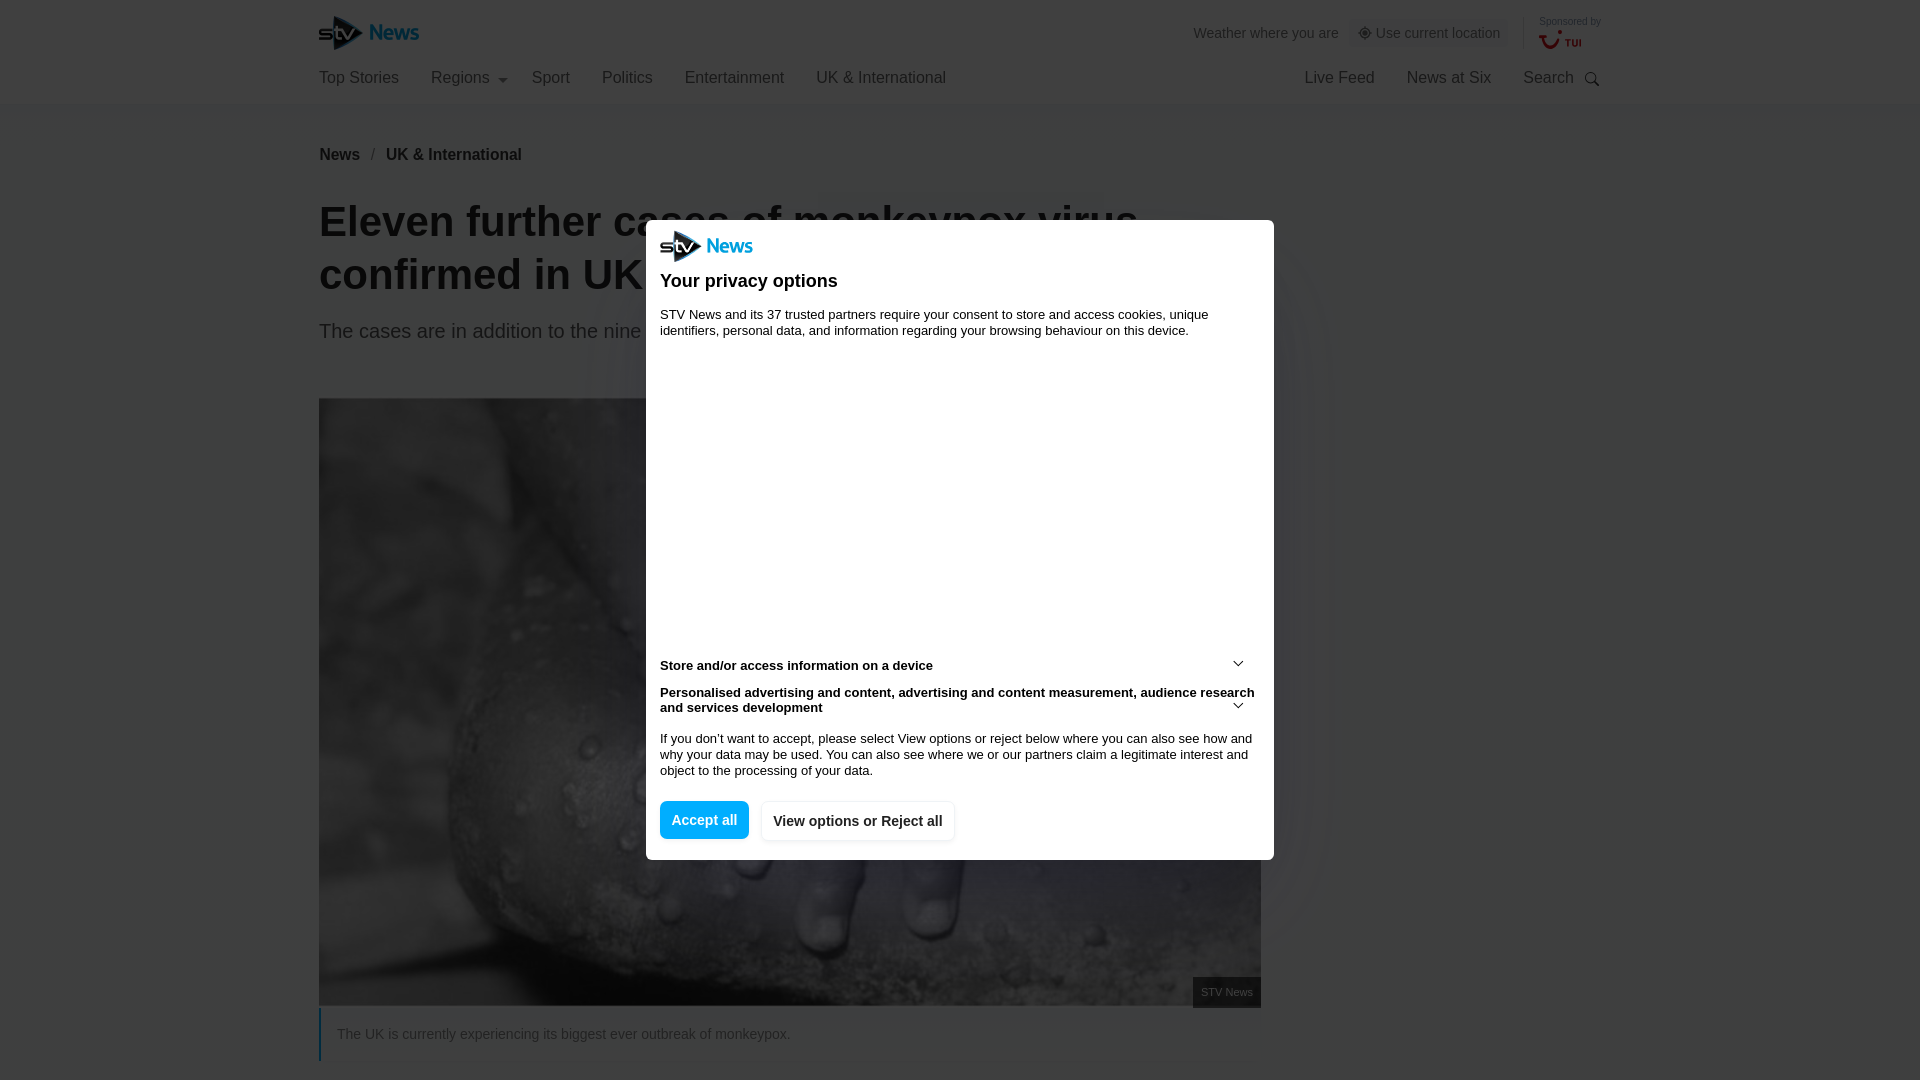 Image resolution: width=1920 pixels, height=1080 pixels. What do you see at coordinates (627, 76) in the screenshot?
I see `Politics` at bounding box center [627, 76].